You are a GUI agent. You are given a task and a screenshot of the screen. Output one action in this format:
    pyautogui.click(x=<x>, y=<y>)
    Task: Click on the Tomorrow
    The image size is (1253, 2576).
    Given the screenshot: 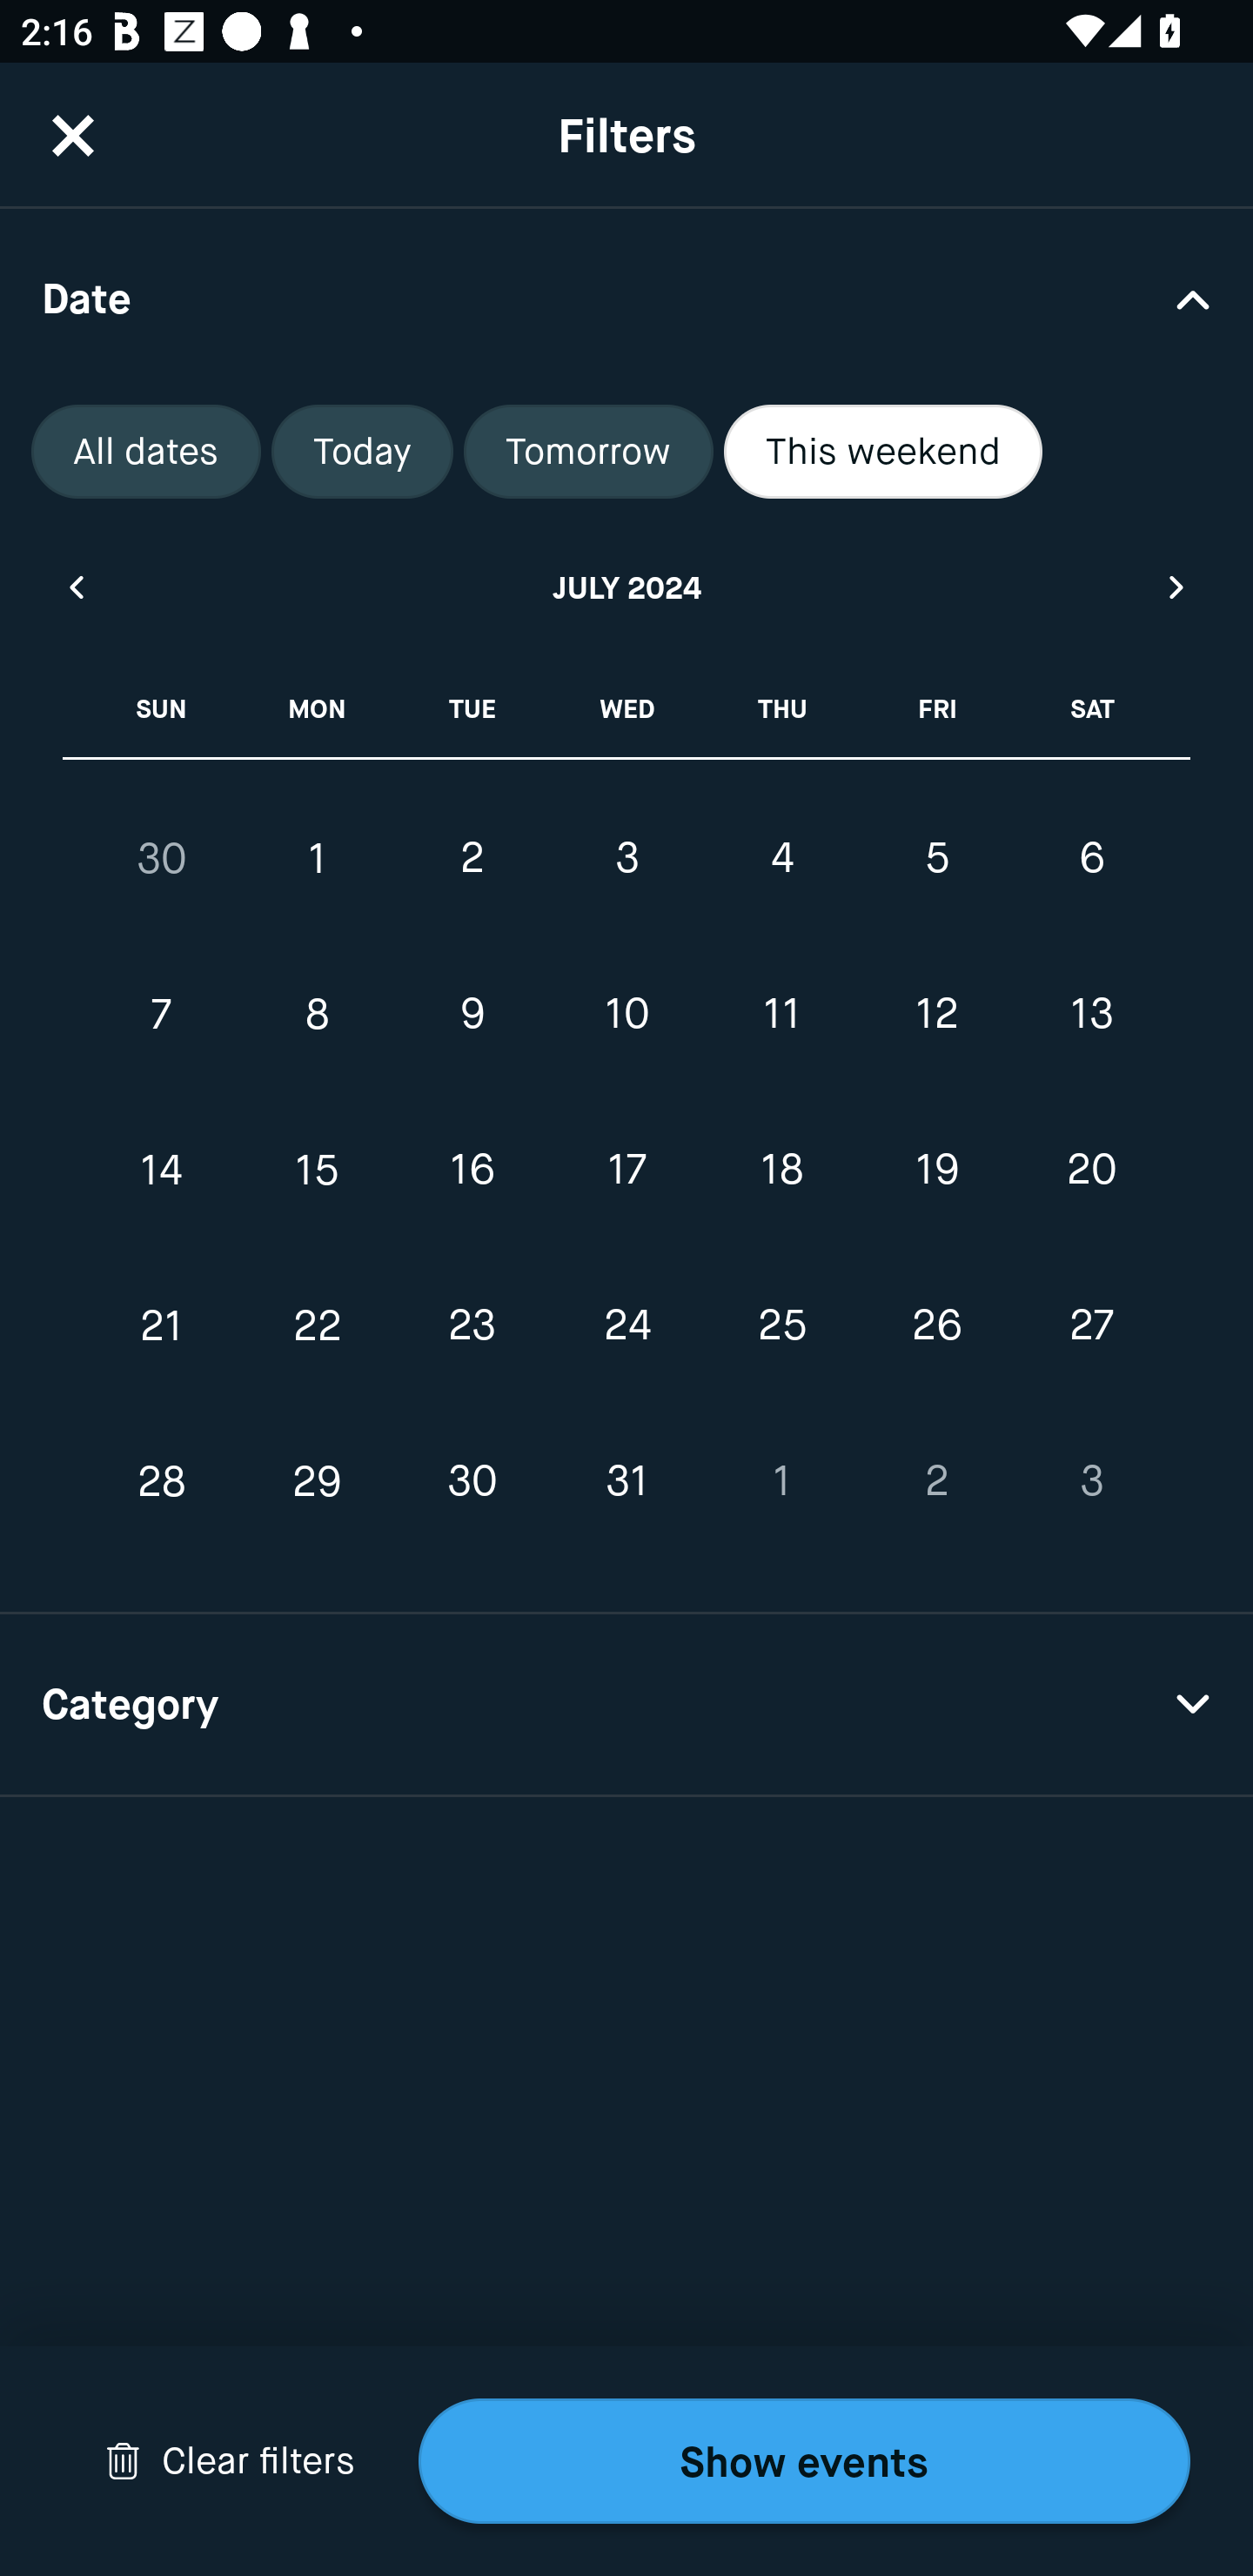 What is the action you would take?
    pyautogui.click(x=588, y=452)
    